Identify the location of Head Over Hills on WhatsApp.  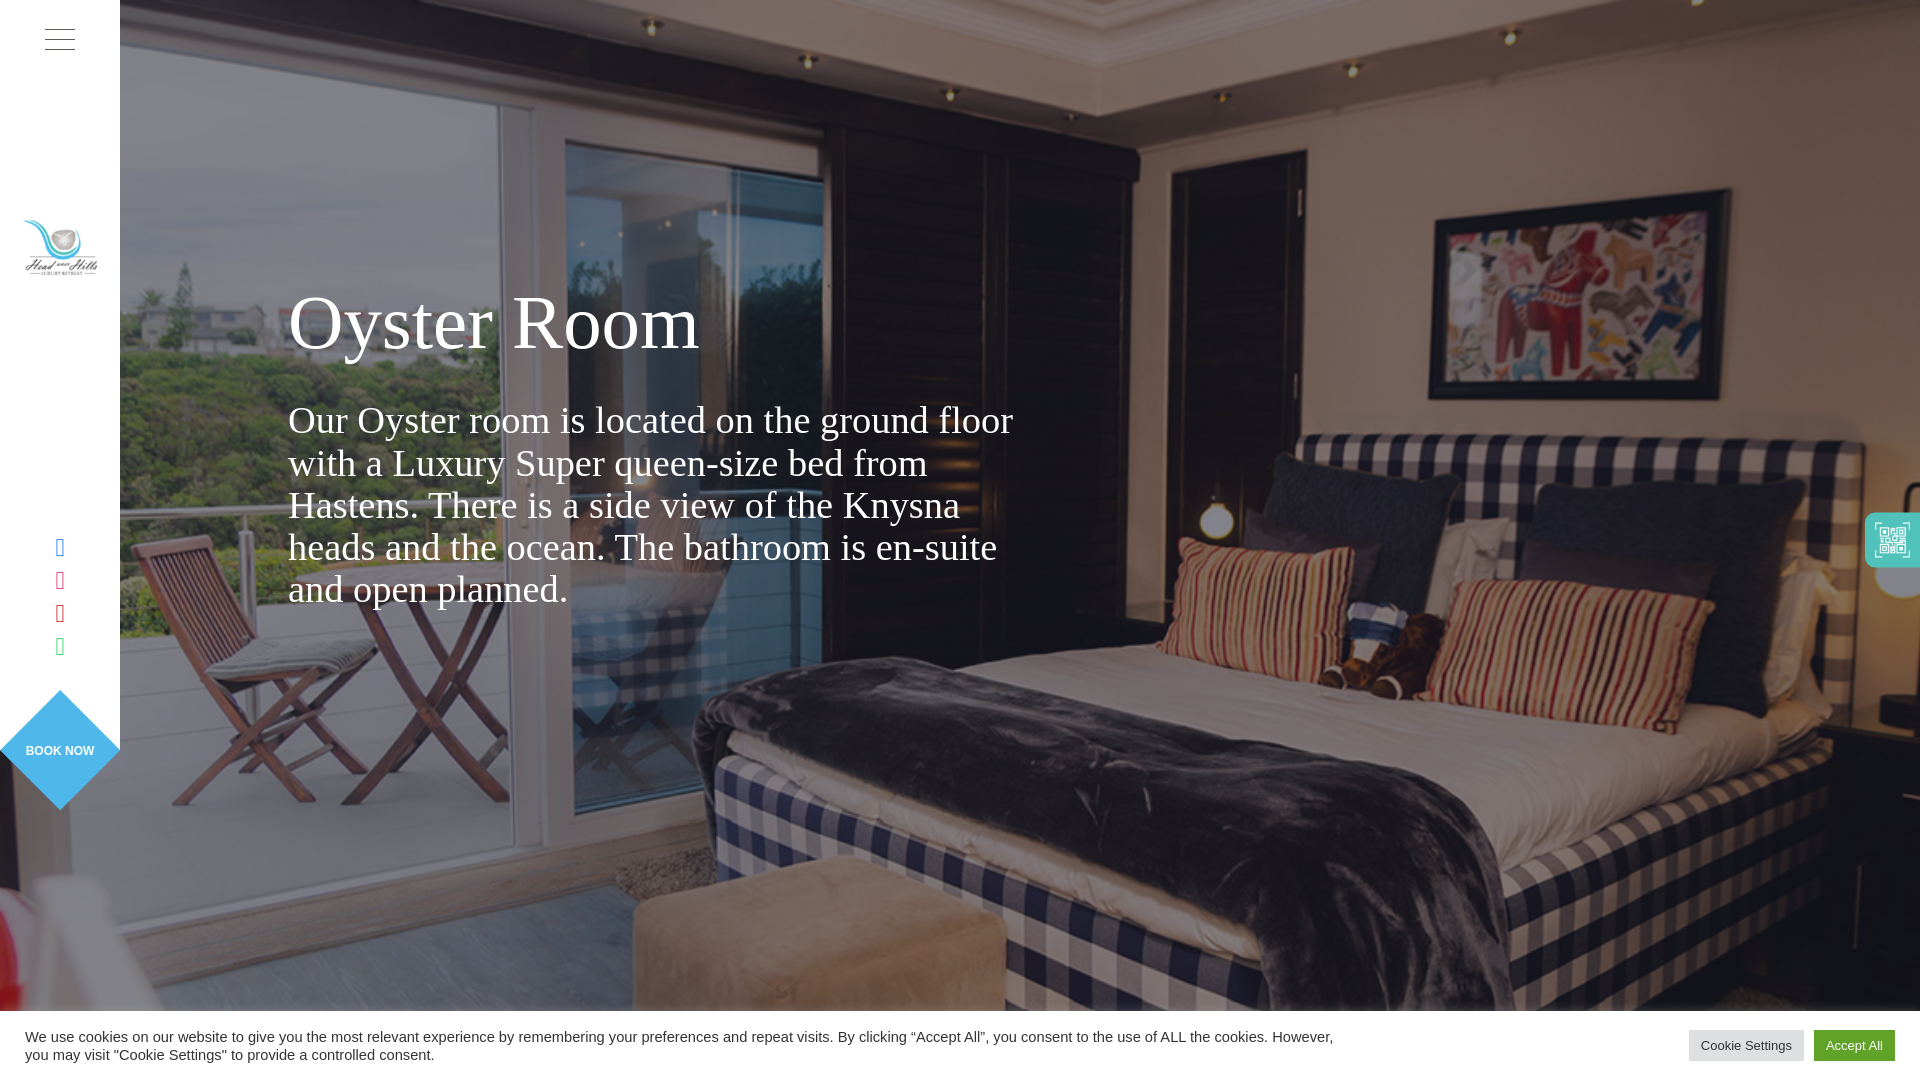
(59, 646).